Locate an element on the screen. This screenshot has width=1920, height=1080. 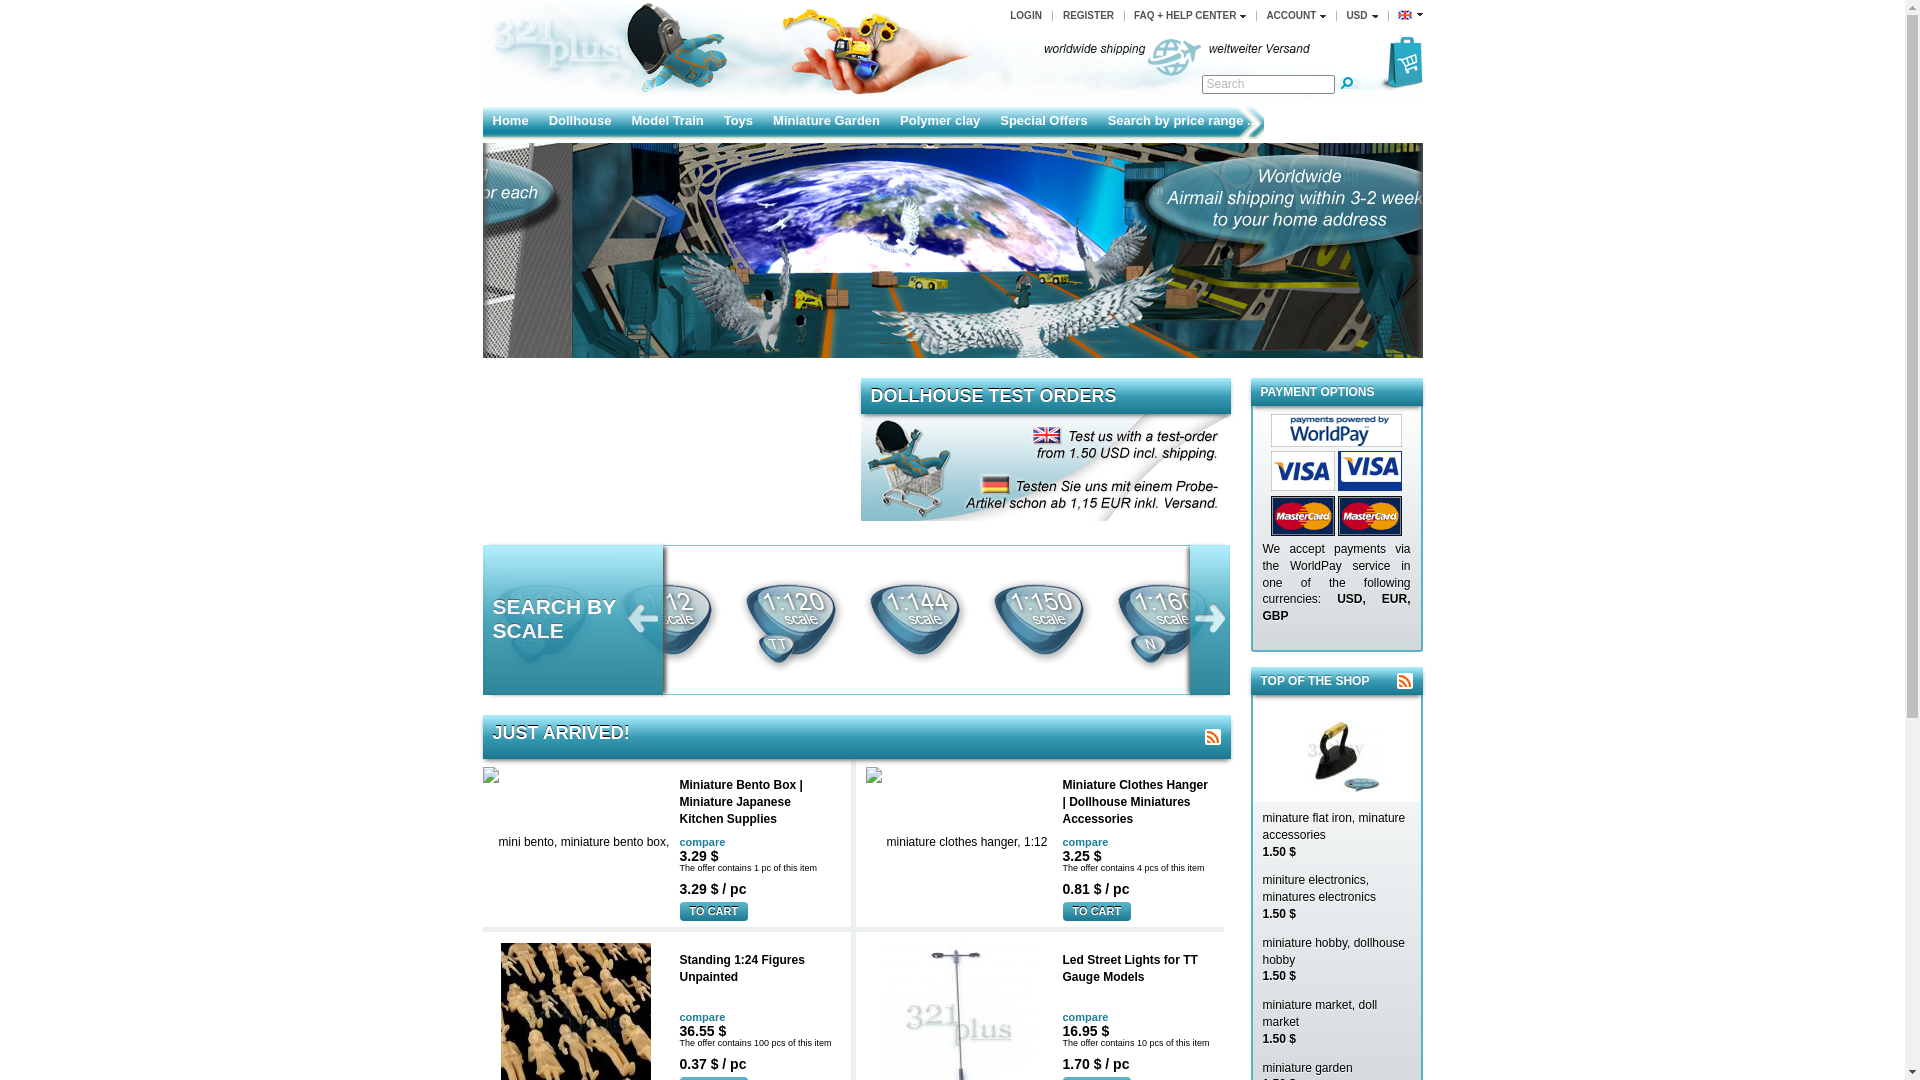
Miniature Clothes Hanger | Dollhouse Miniatures Accessories is located at coordinates (1137, 802).